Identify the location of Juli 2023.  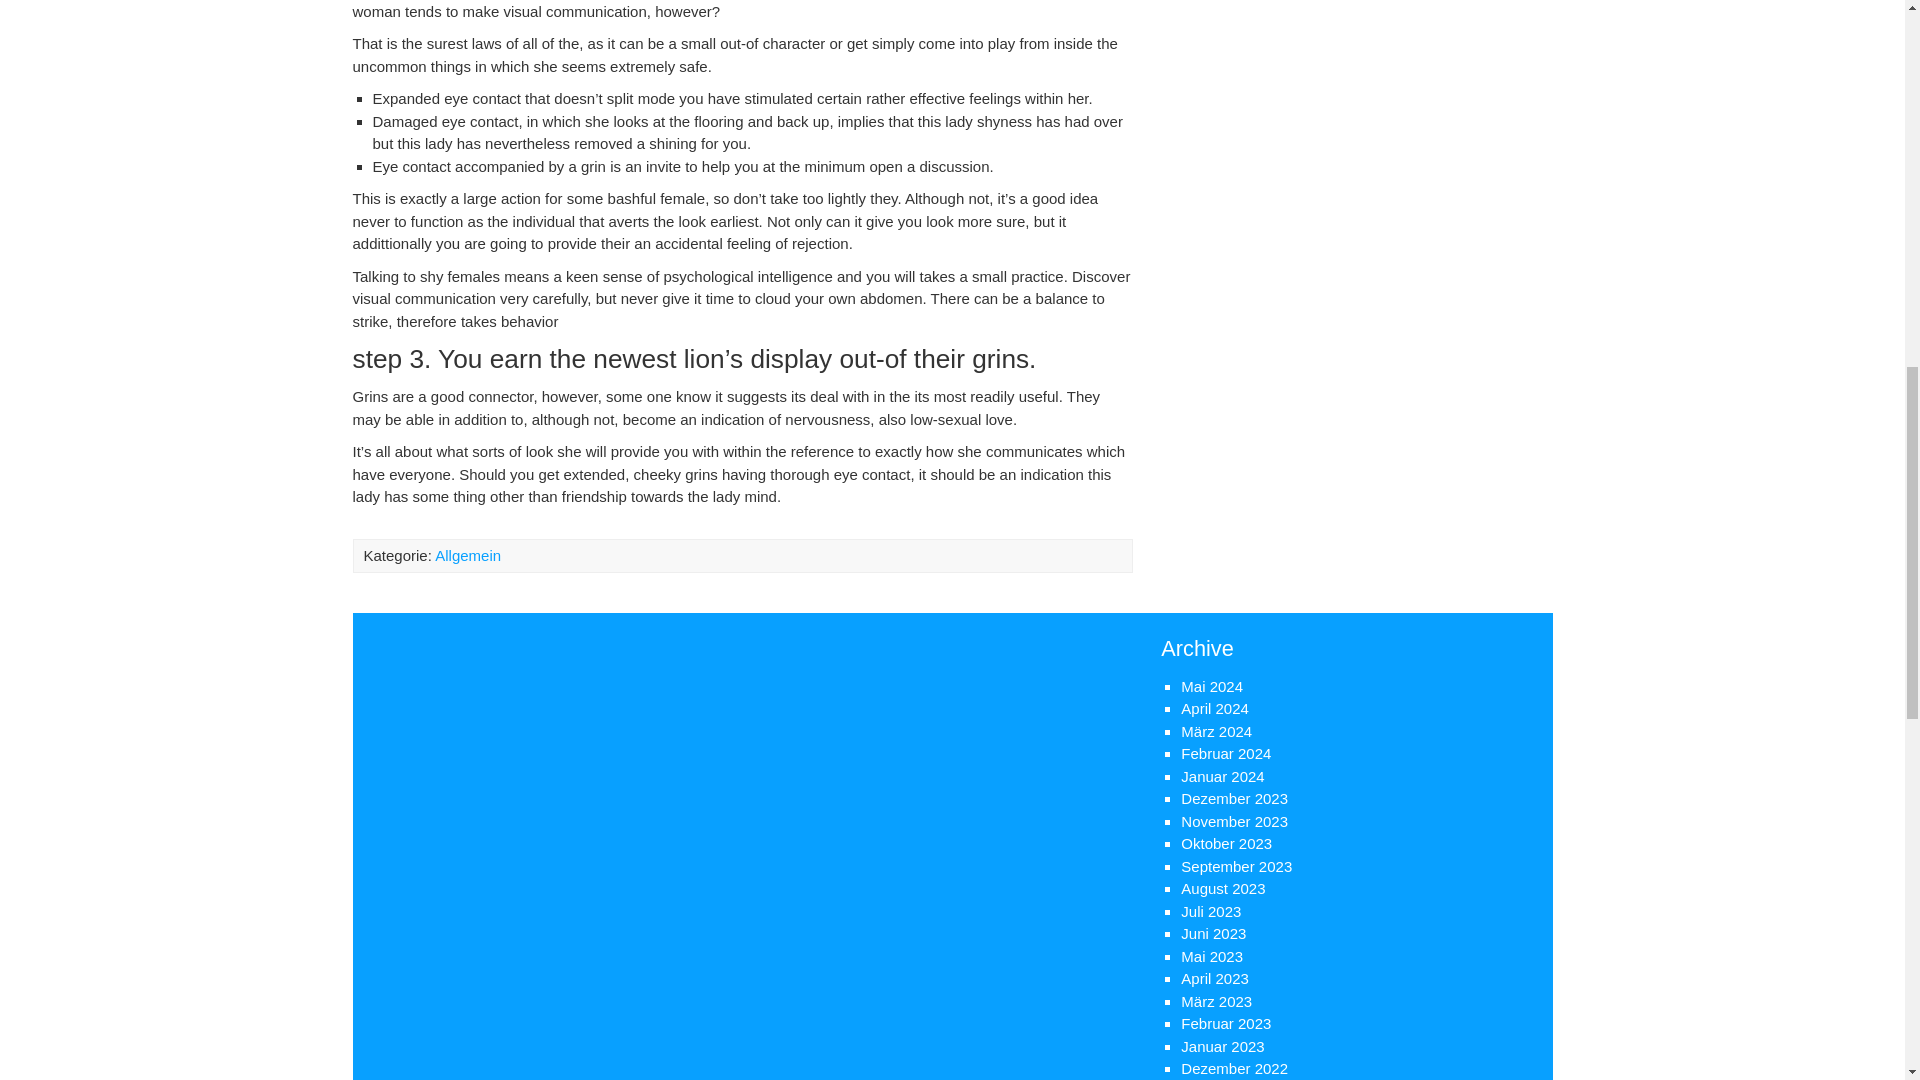
(1210, 911).